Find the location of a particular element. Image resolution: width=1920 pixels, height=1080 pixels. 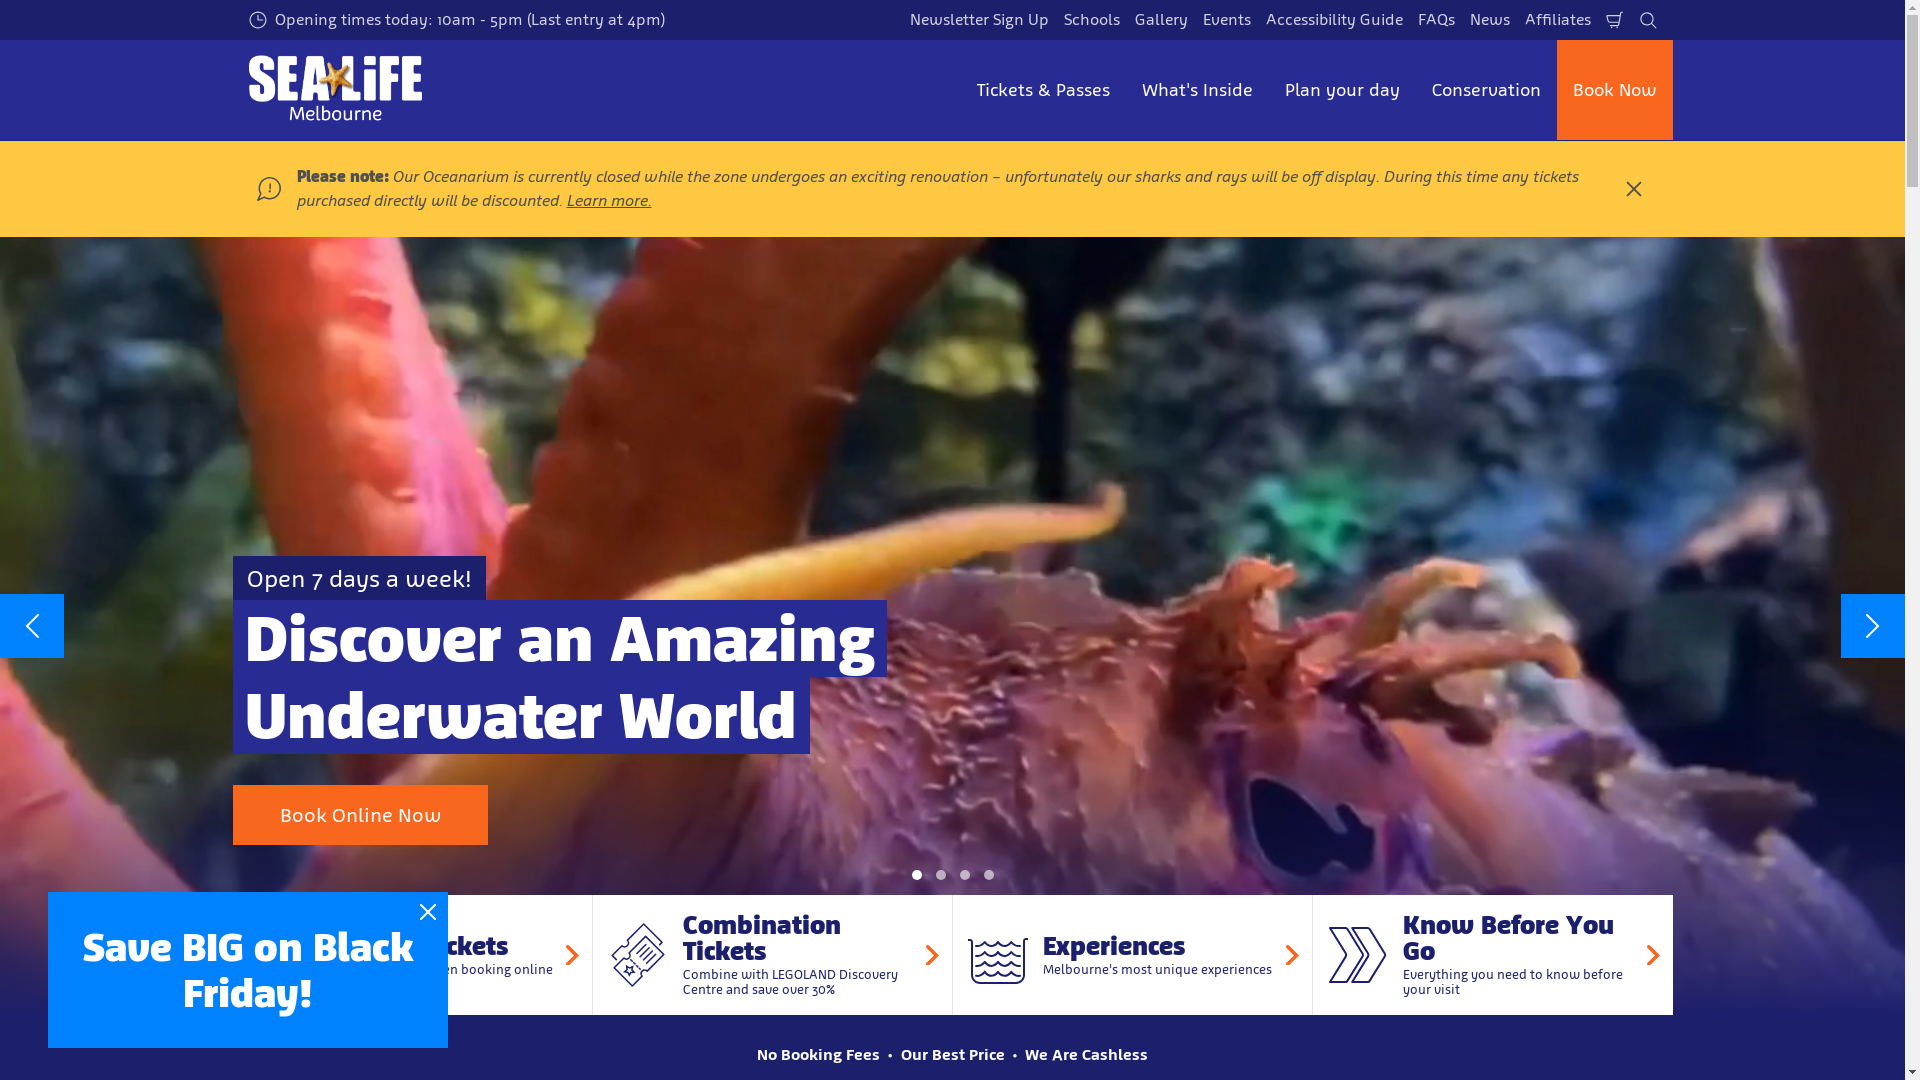

Save BIG on Black Friday! is located at coordinates (248, 970).